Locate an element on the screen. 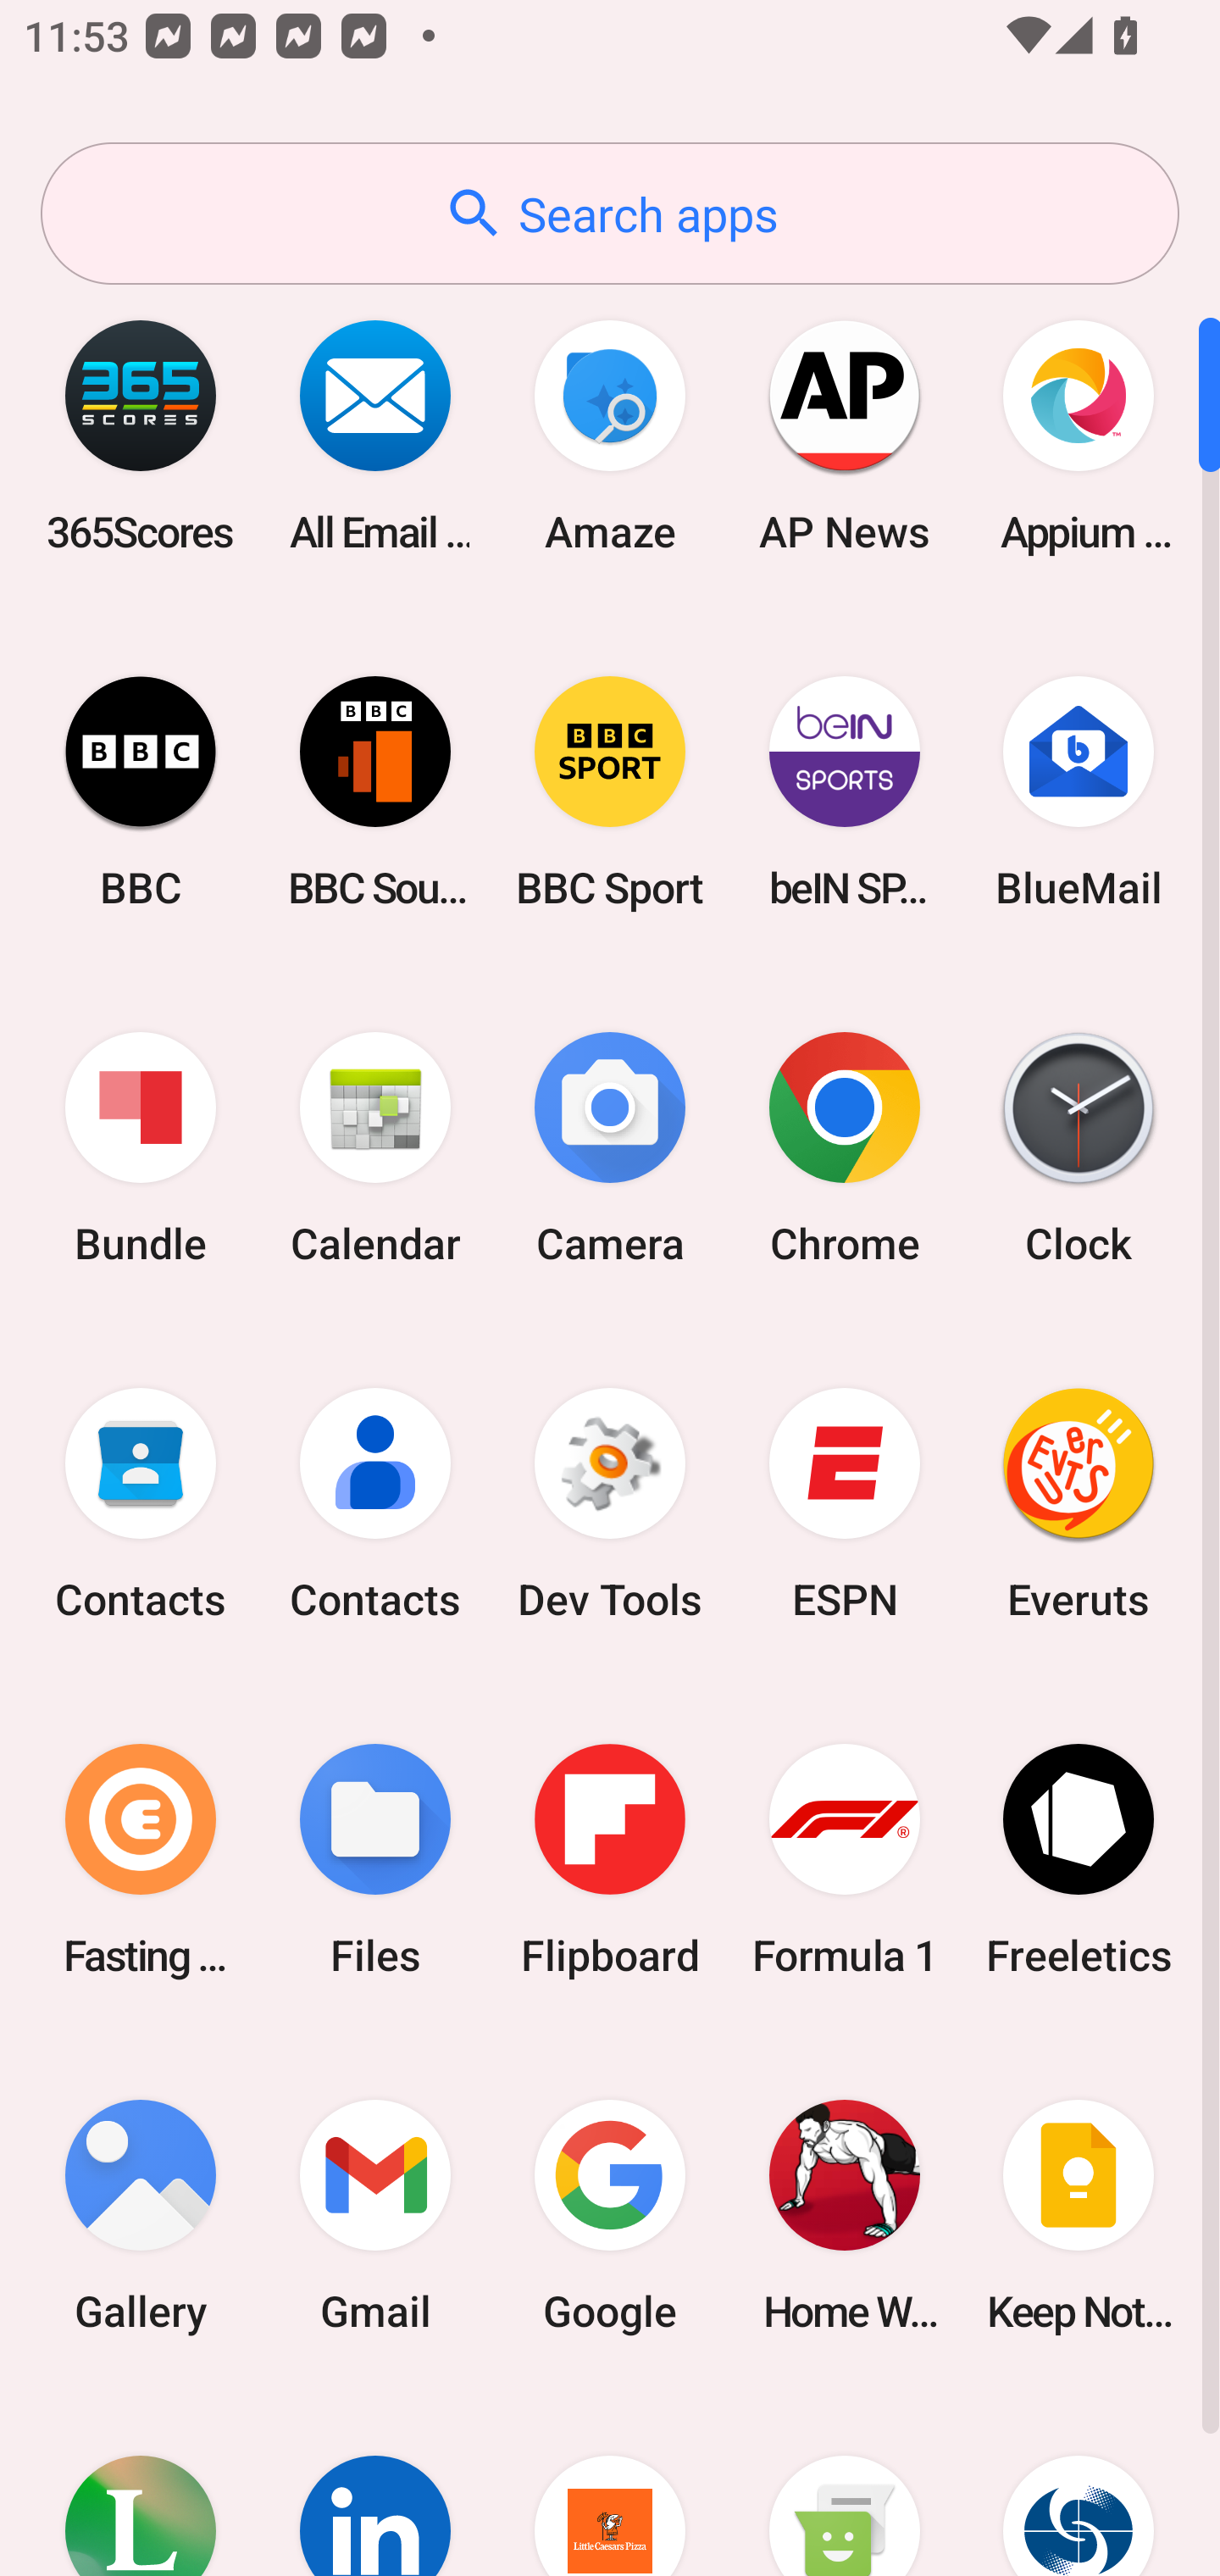  All Email Connect is located at coordinates (375, 436).